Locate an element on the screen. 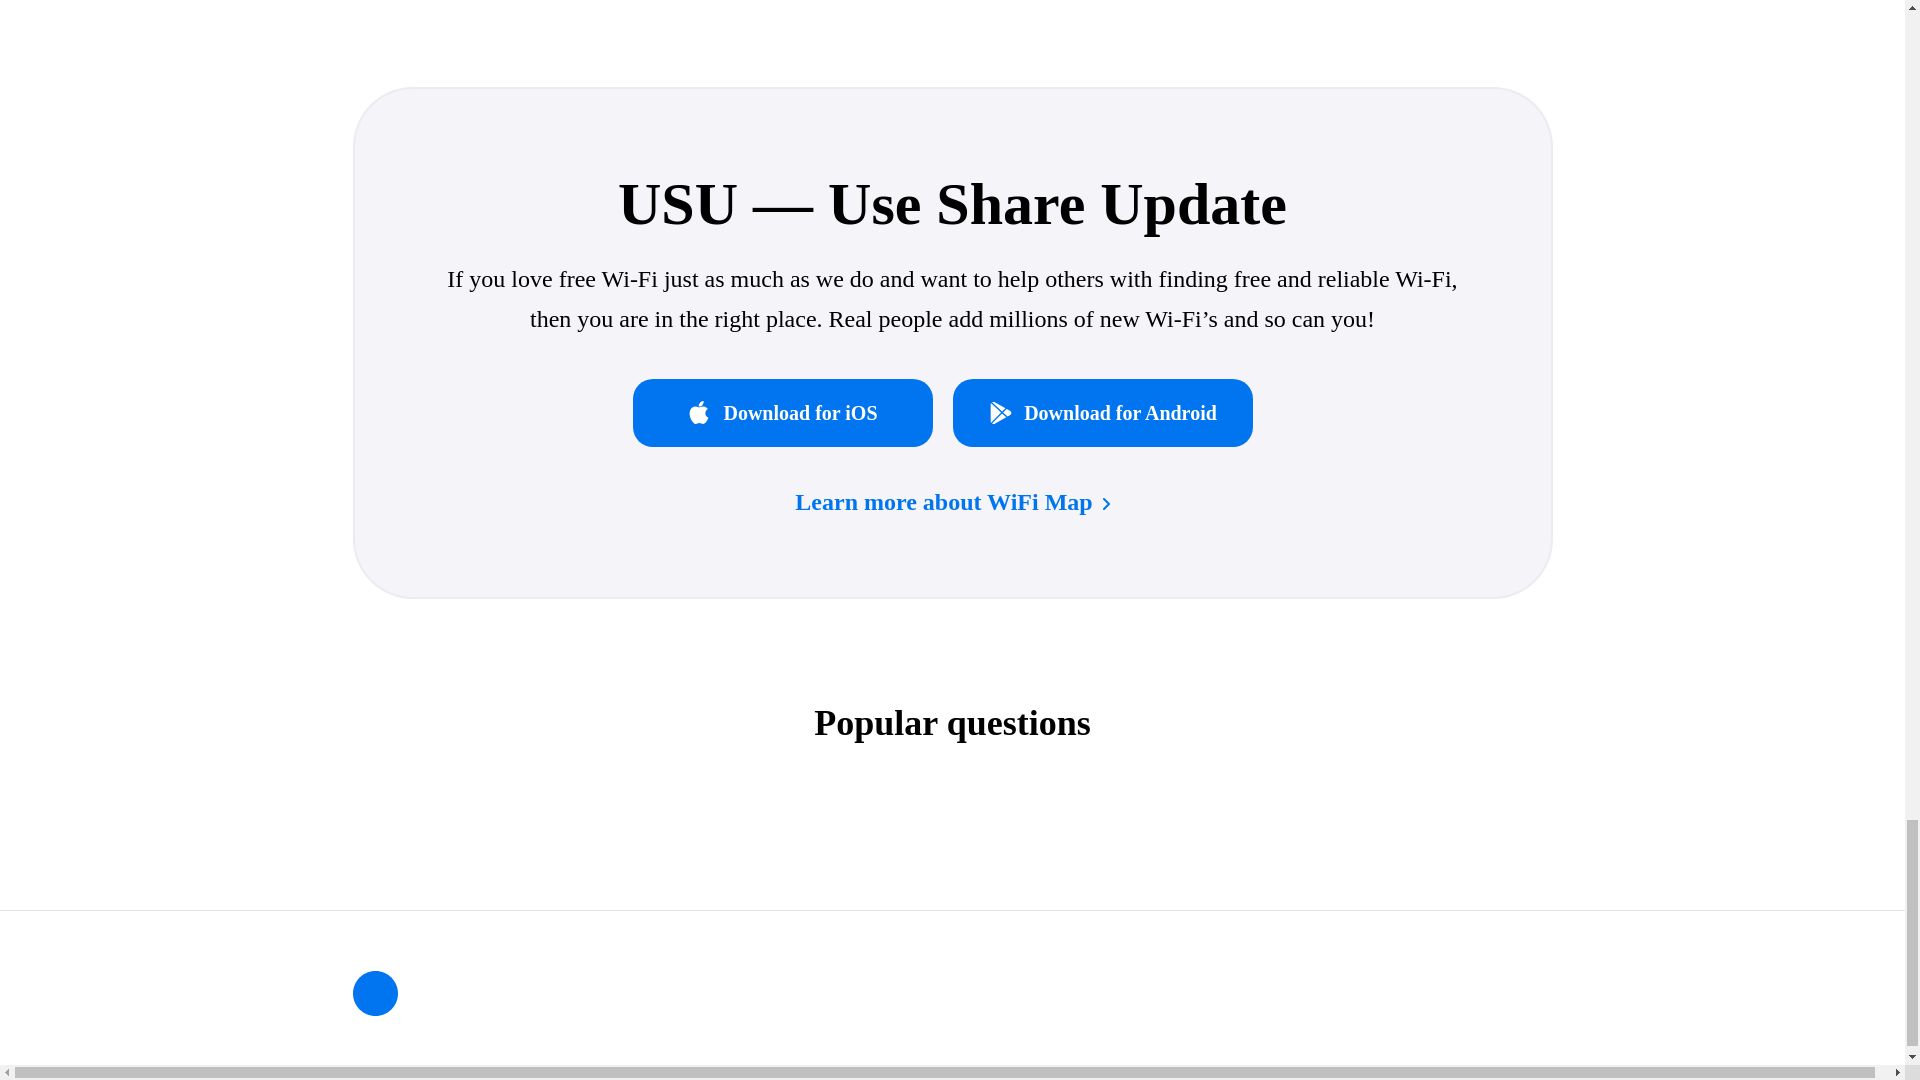 This screenshot has width=1920, height=1080. Download for Android is located at coordinates (1112, 413).